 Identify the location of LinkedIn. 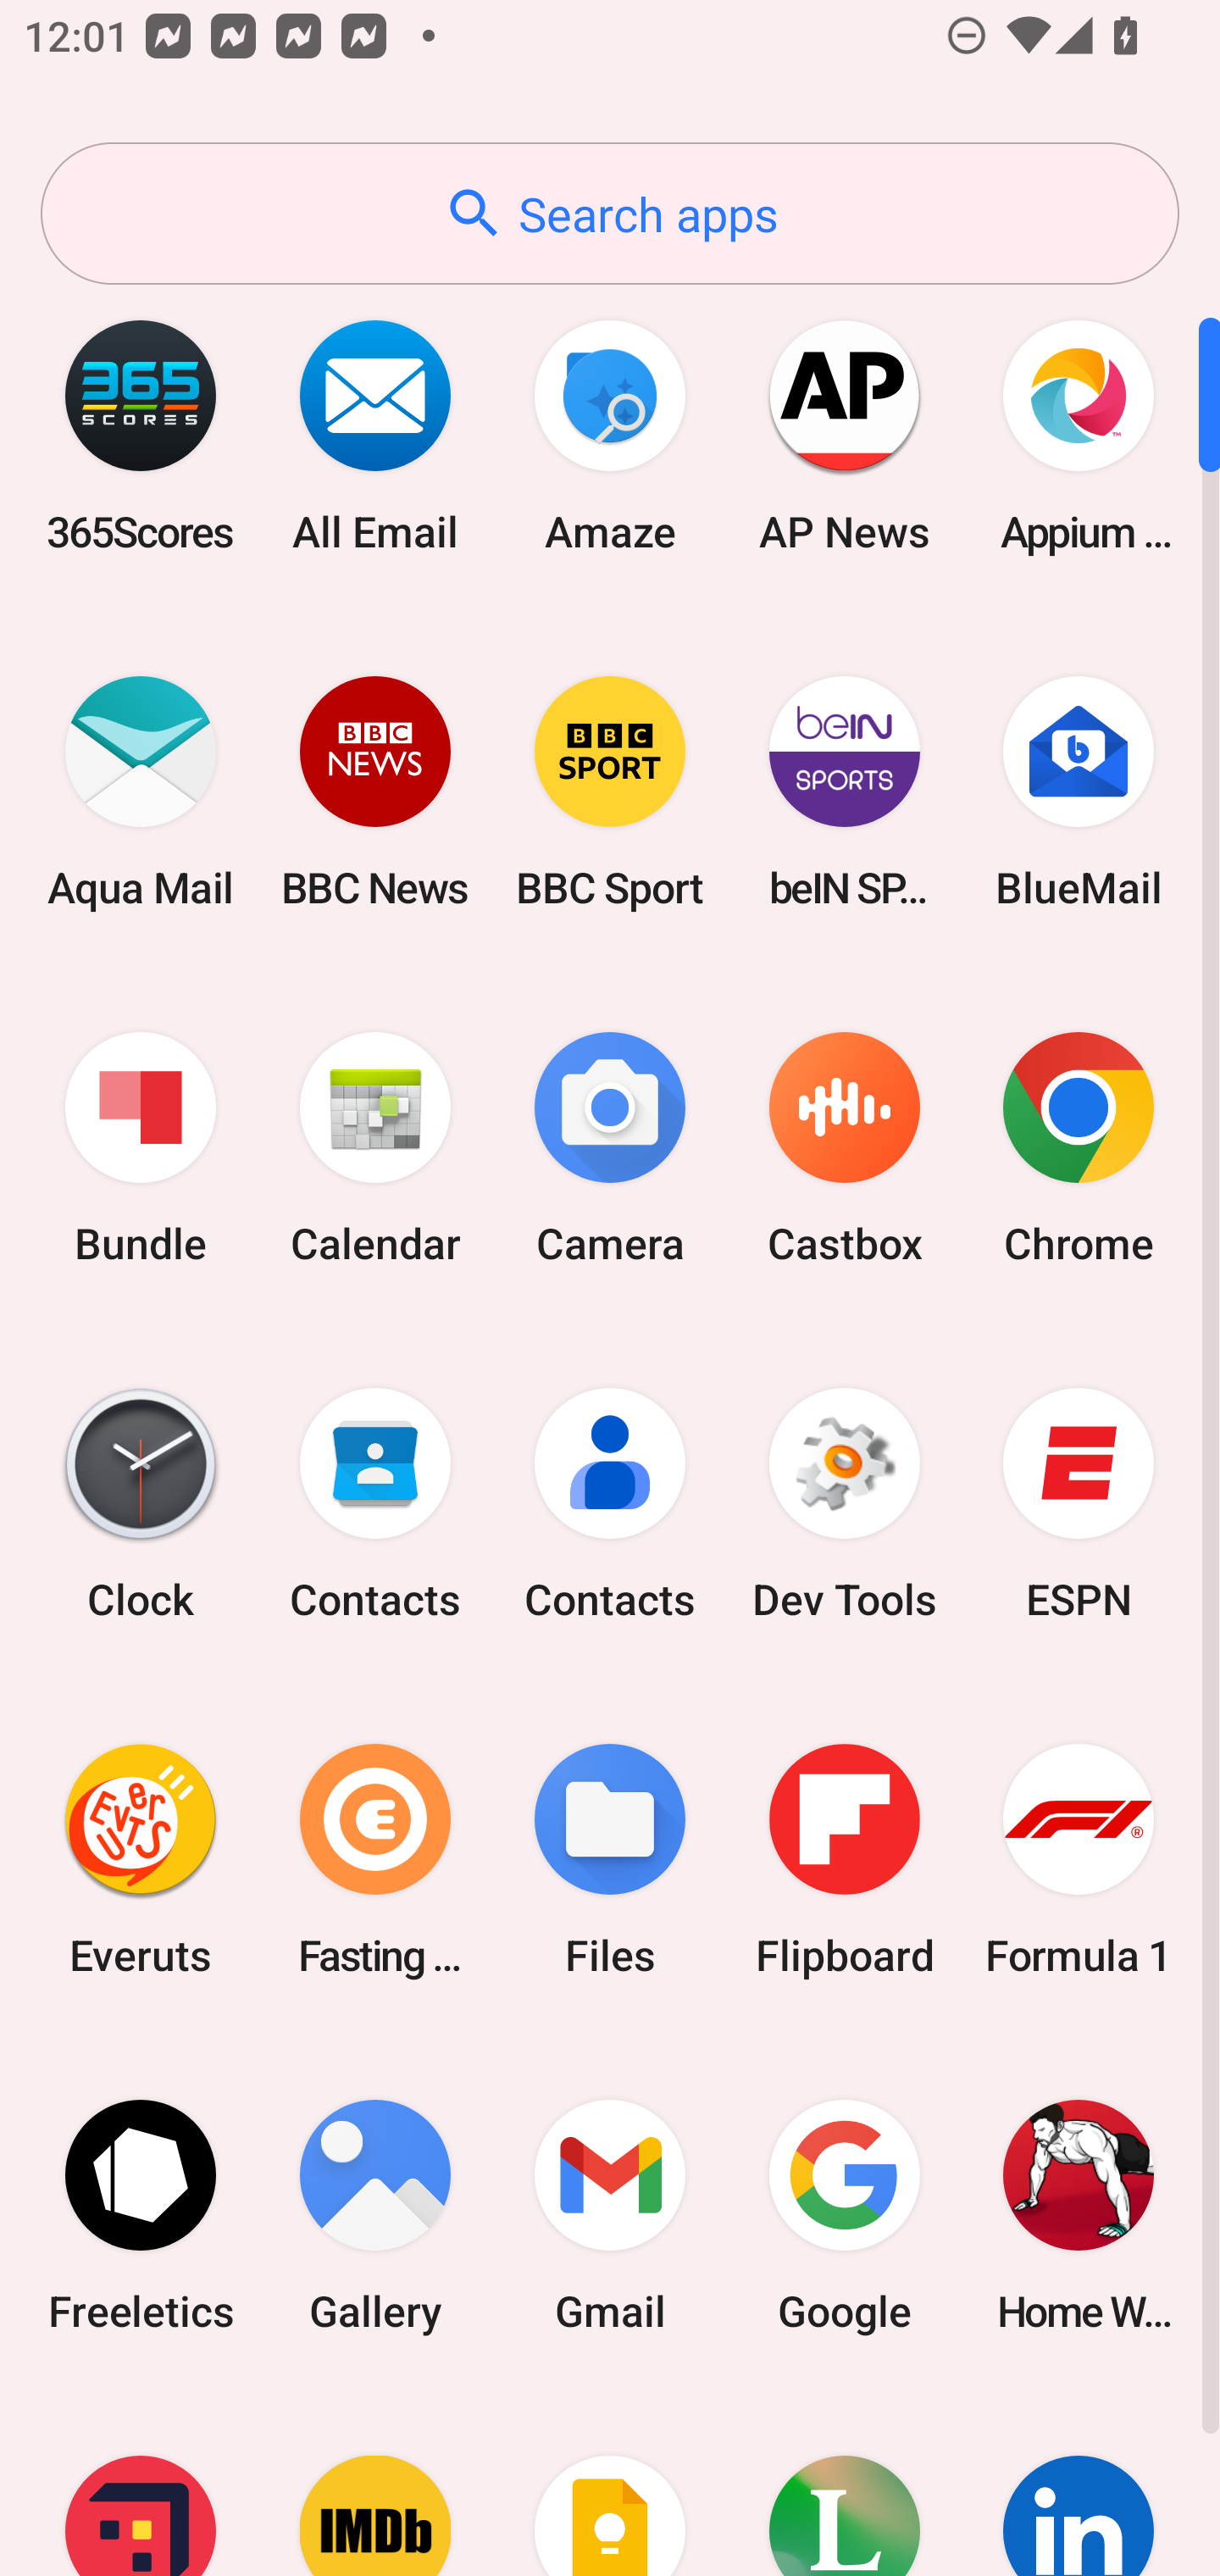
(1079, 2484).